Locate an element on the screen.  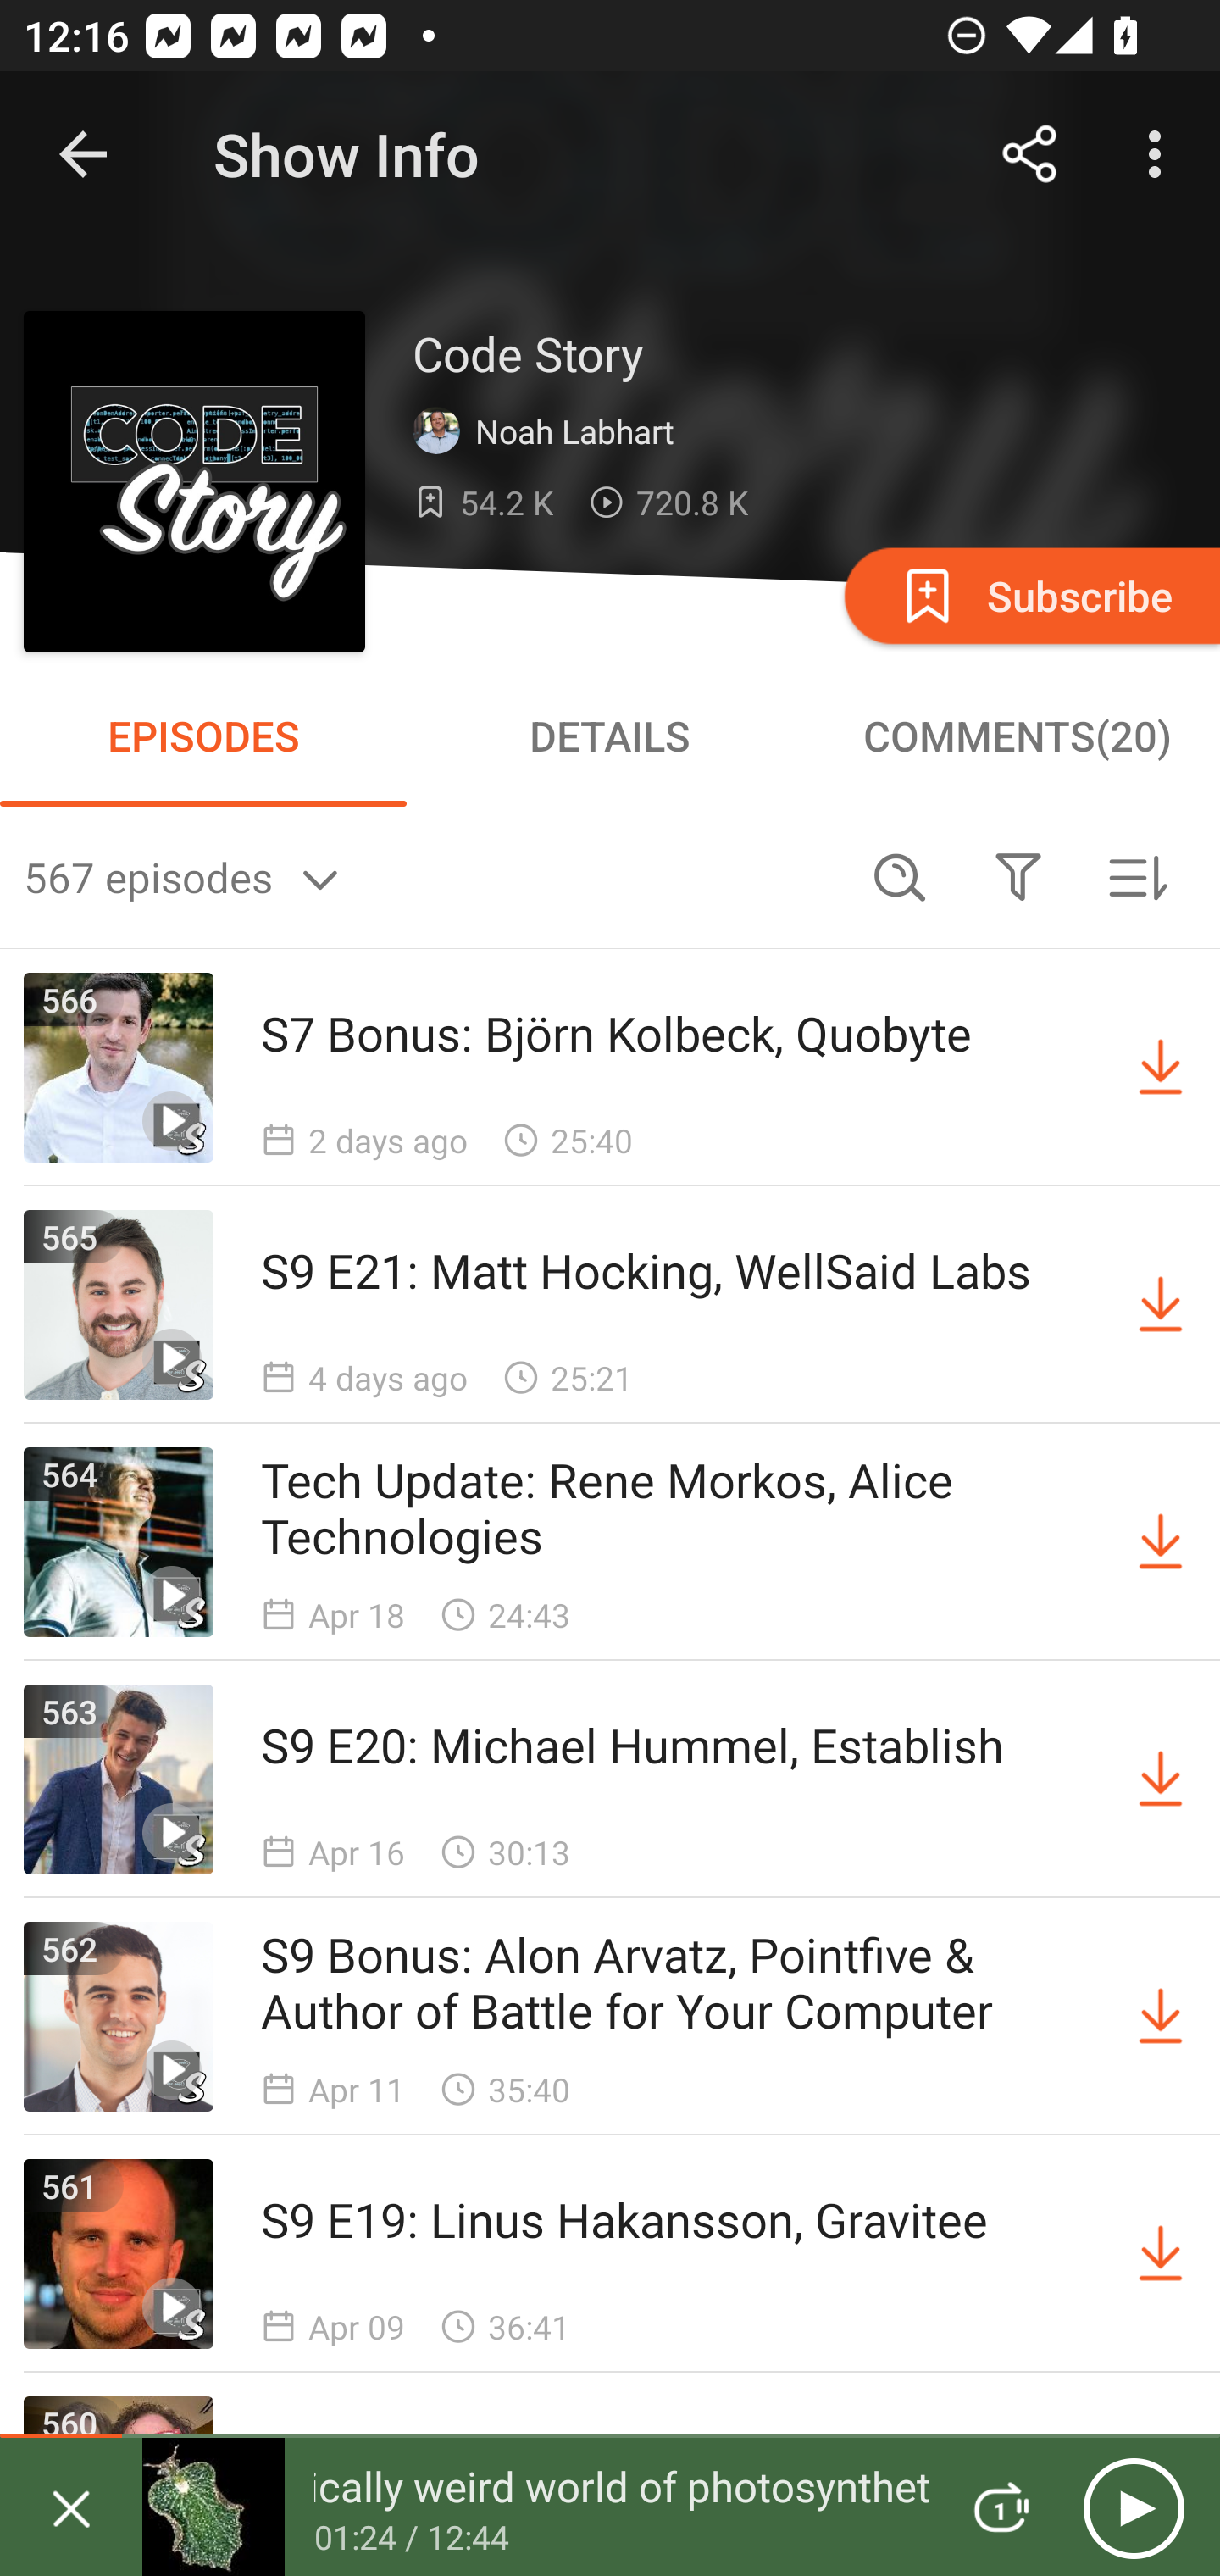
Play is located at coordinates (1134, 2507).